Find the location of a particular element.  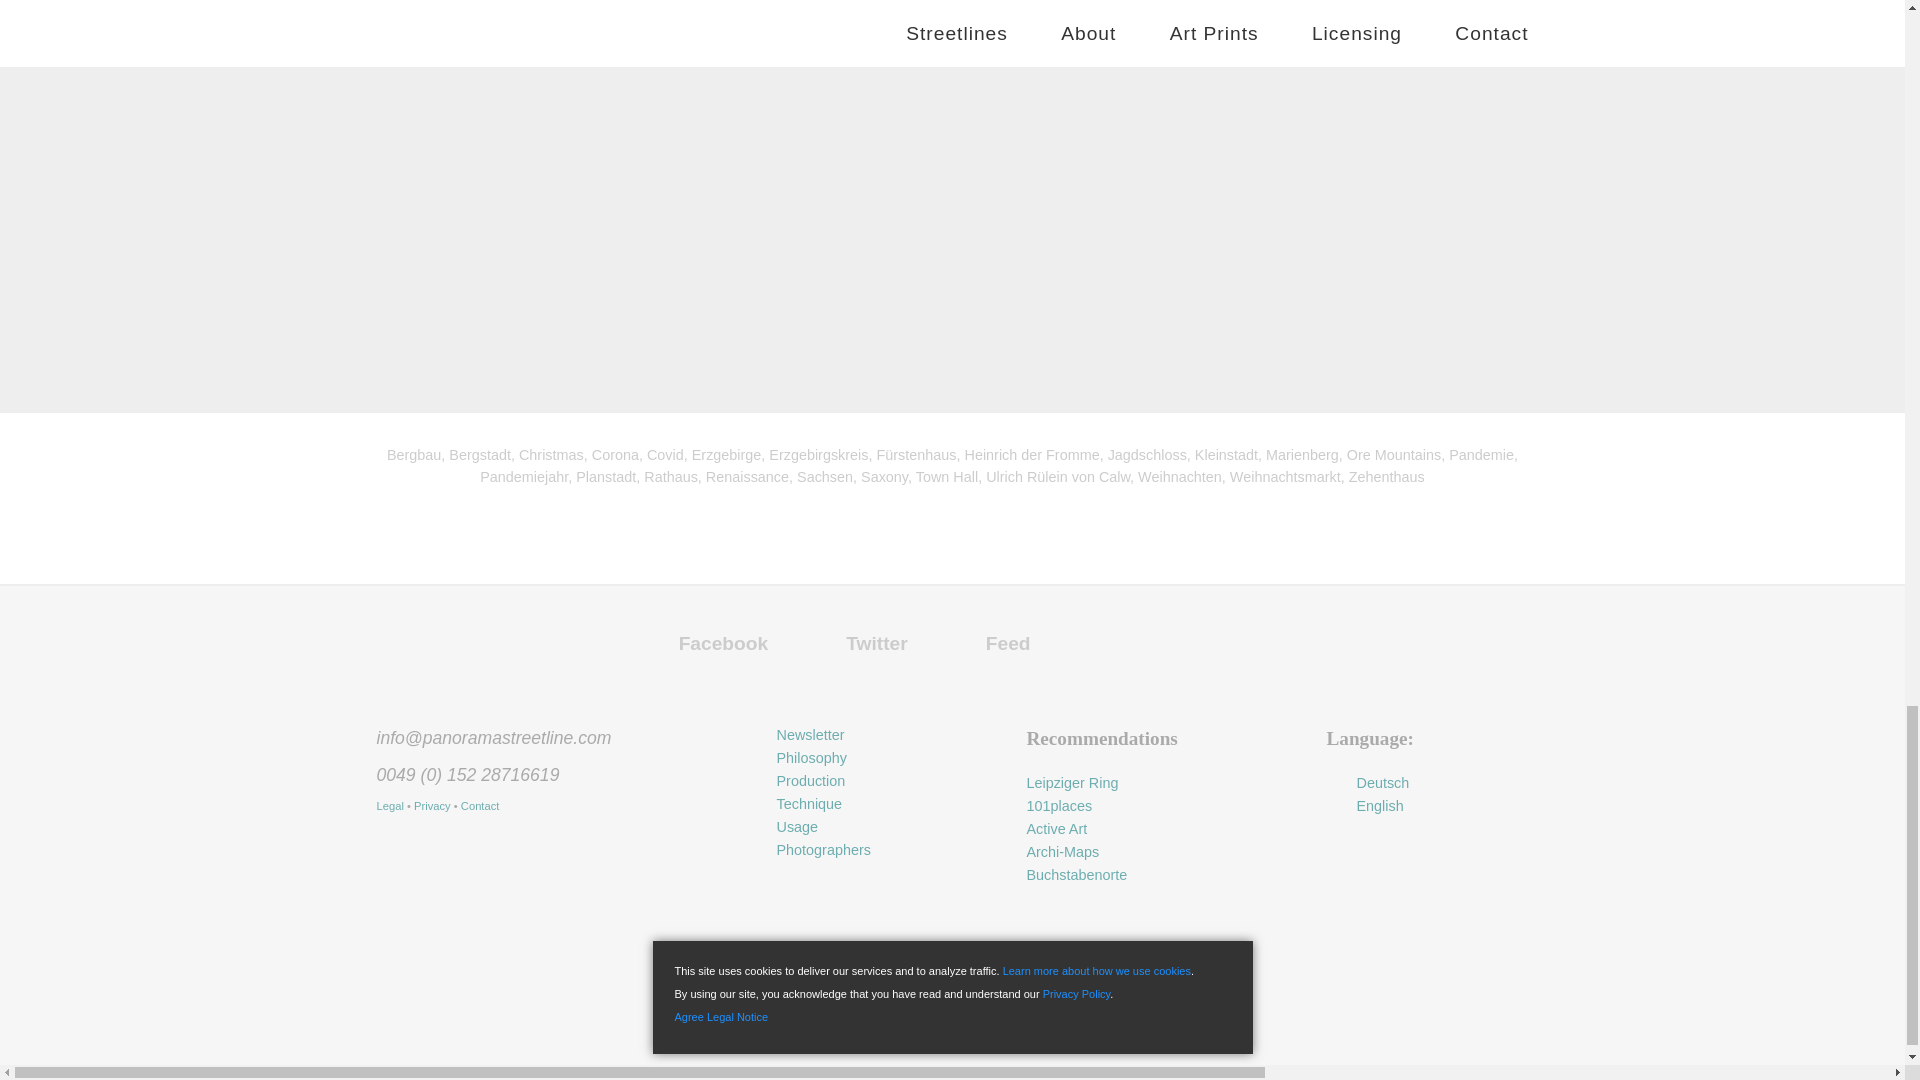

Follow us on Twitter is located at coordinates (872, 644).